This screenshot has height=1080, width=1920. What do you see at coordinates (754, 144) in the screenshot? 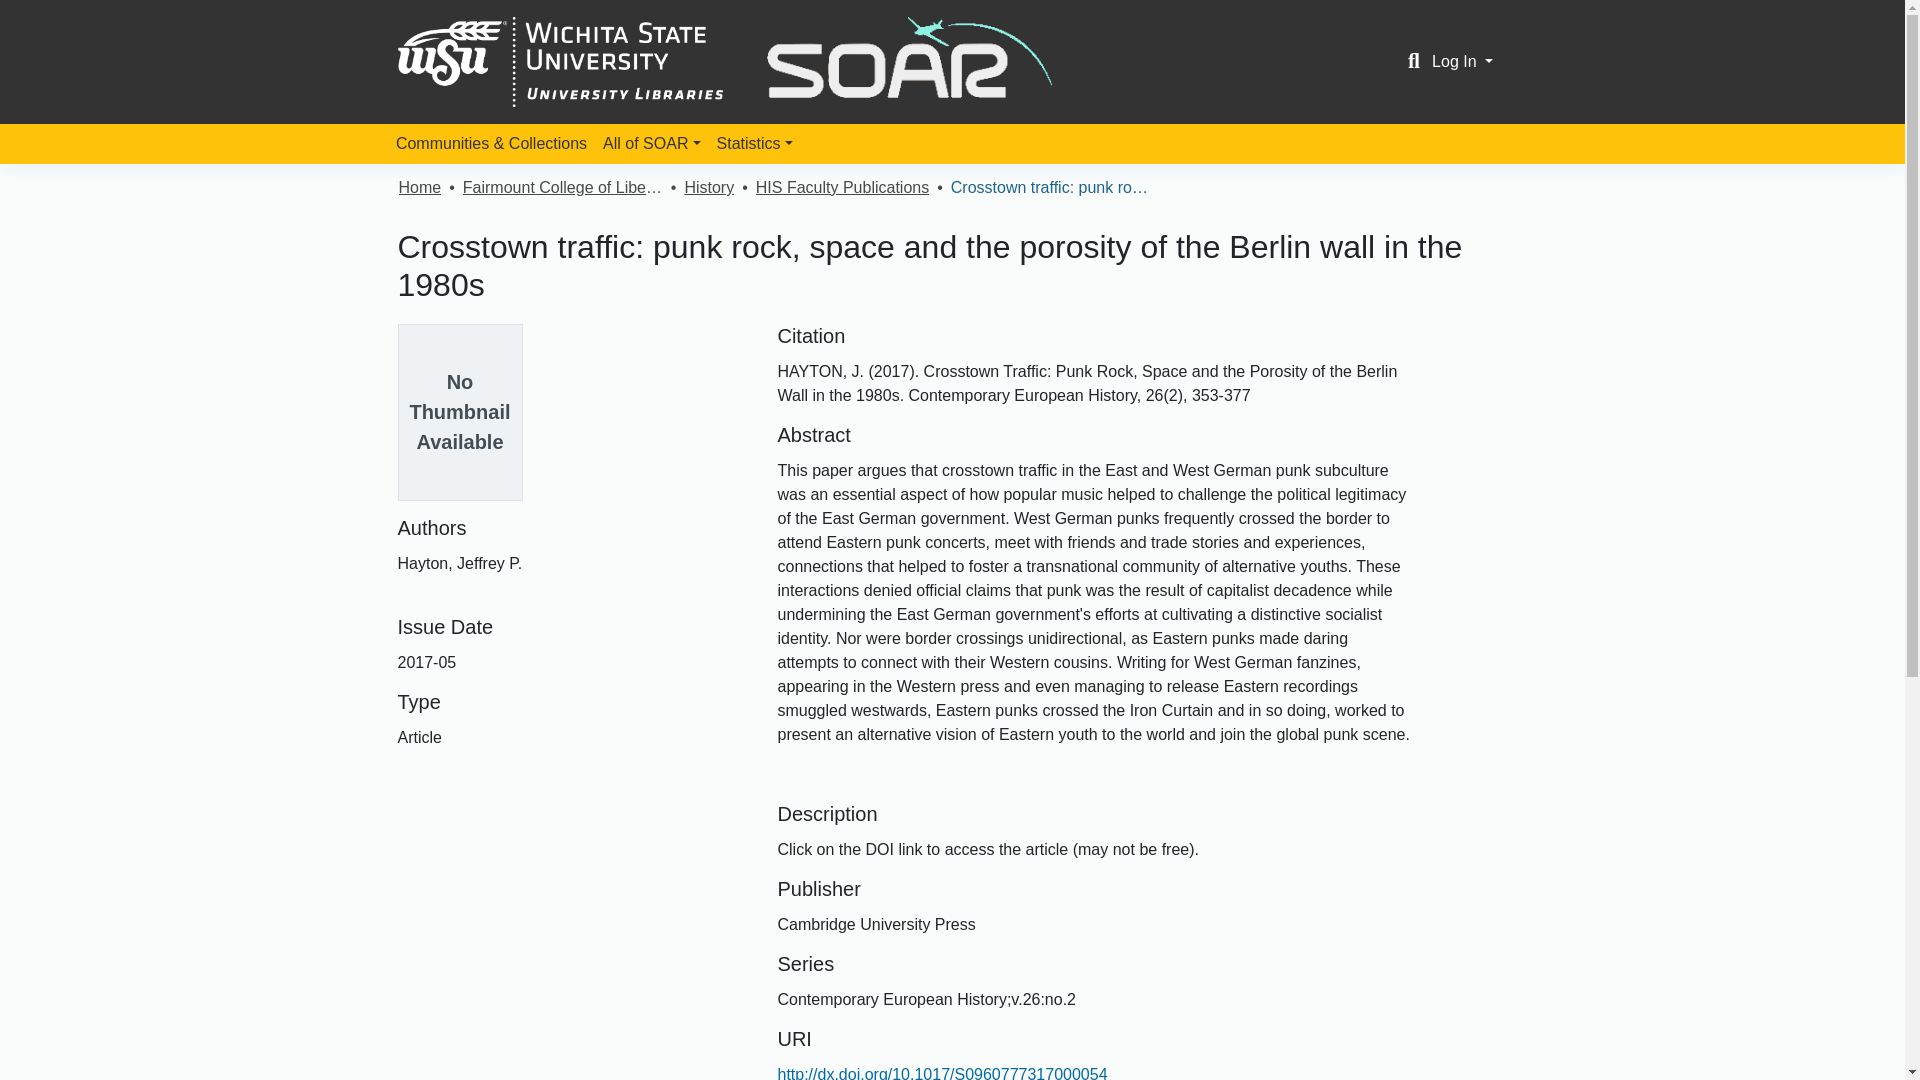
I see `Statistics` at bounding box center [754, 144].